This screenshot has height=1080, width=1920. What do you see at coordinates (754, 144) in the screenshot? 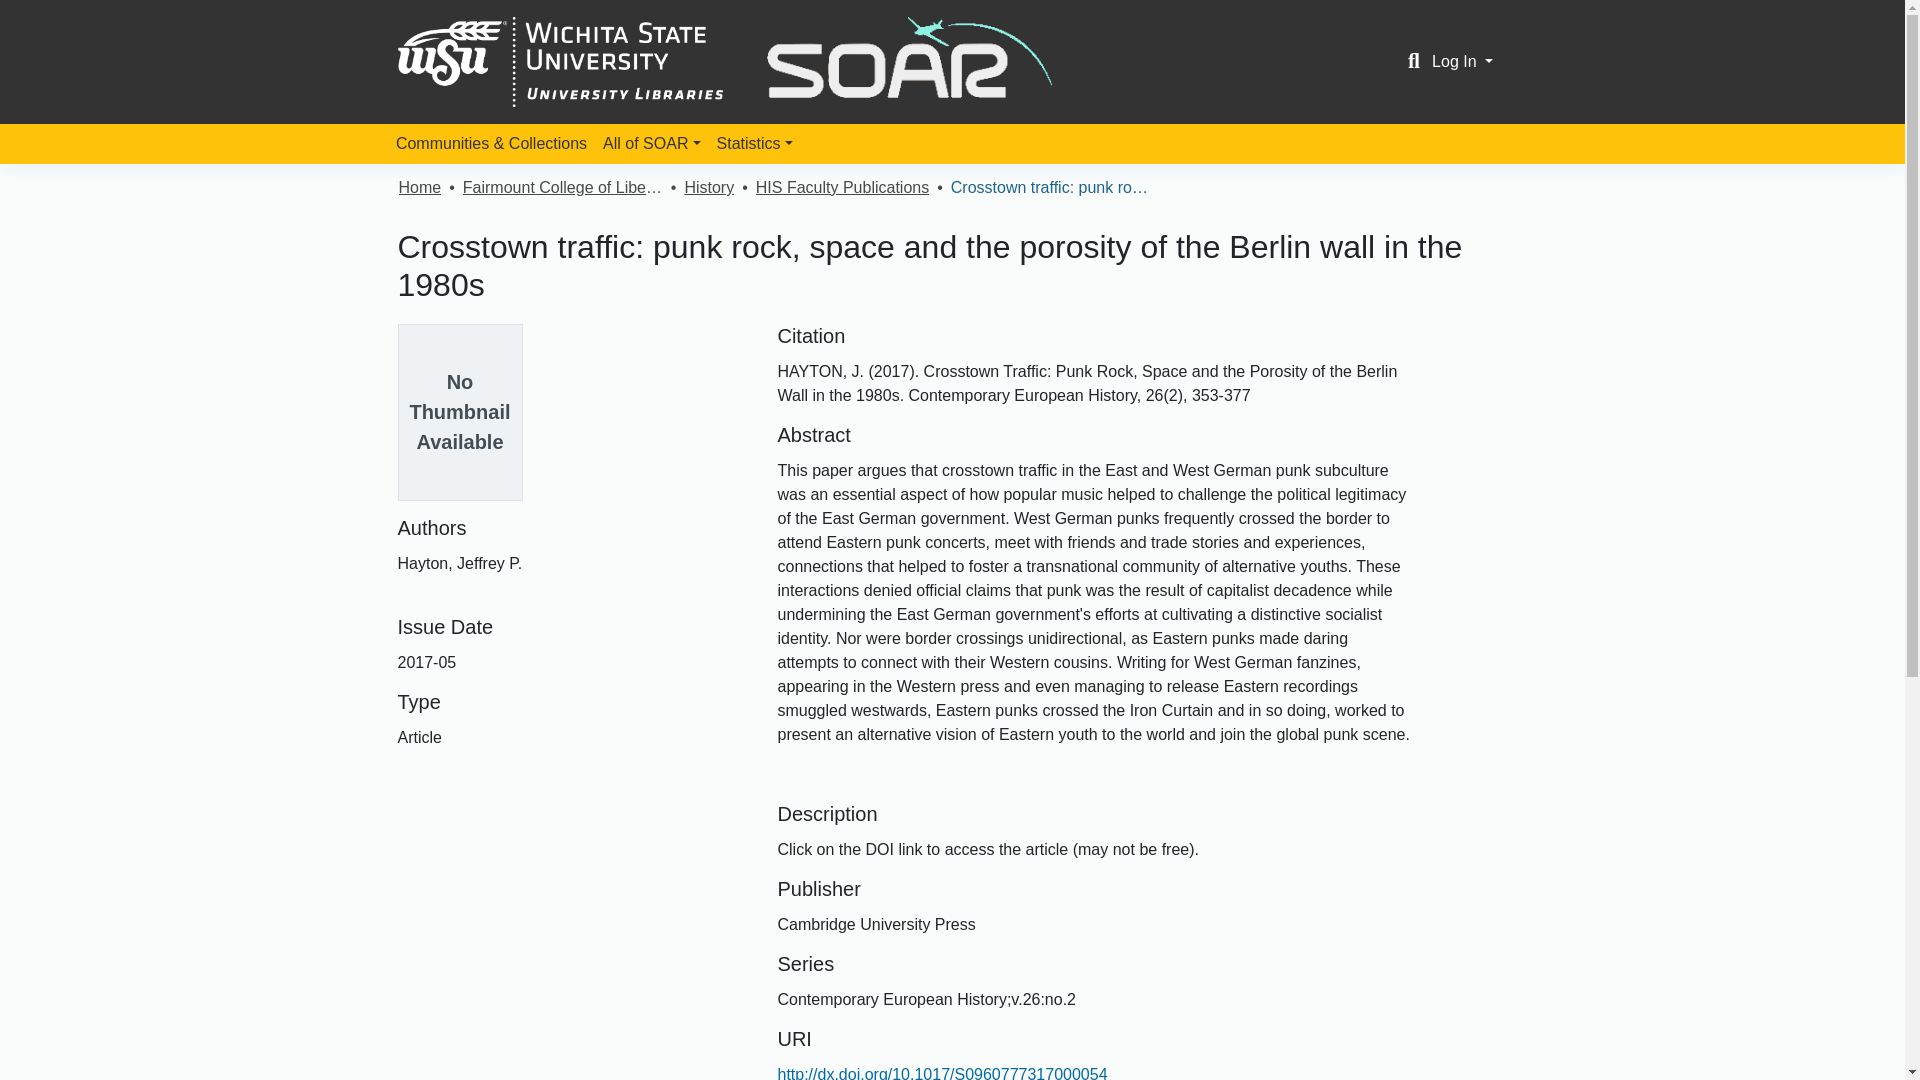
I see `Statistics` at bounding box center [754, 144].